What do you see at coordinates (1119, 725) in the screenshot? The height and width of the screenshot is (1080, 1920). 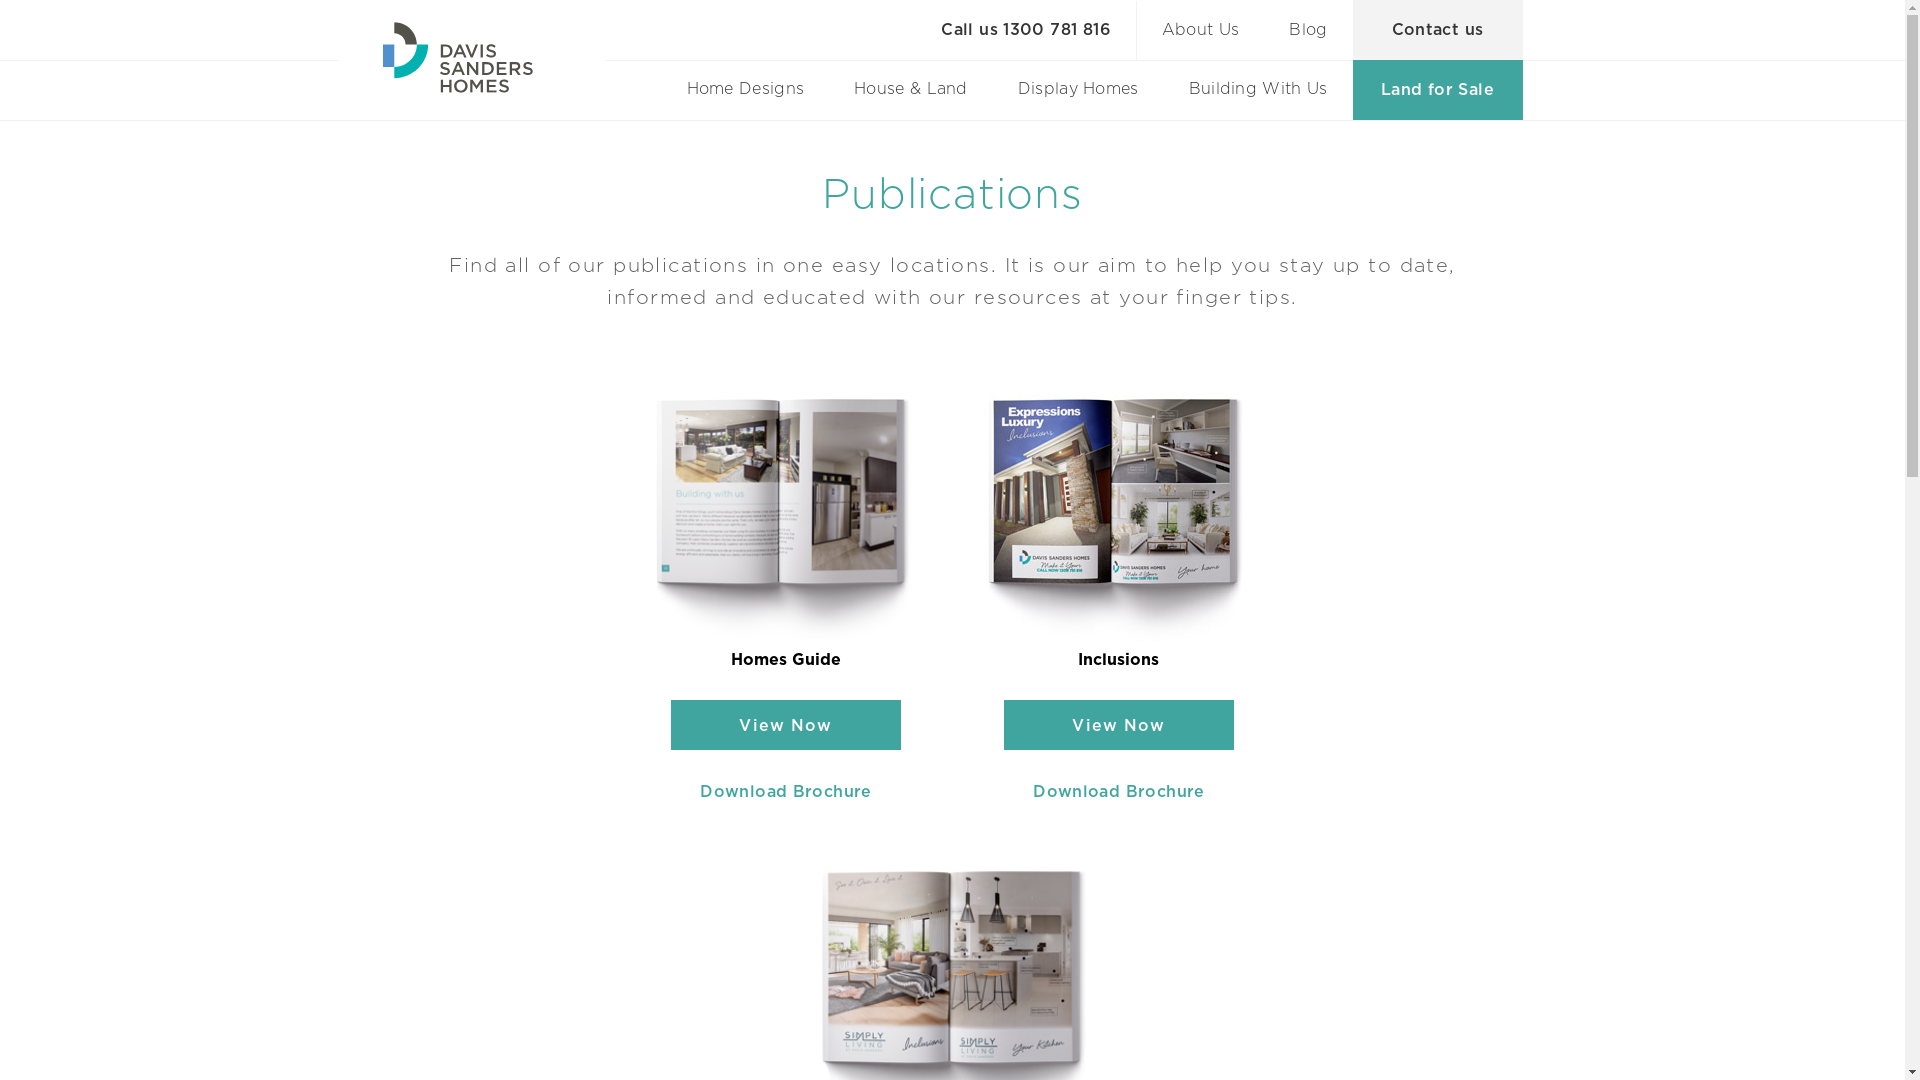 I see `View Now` at bounding box center [1119, 725].